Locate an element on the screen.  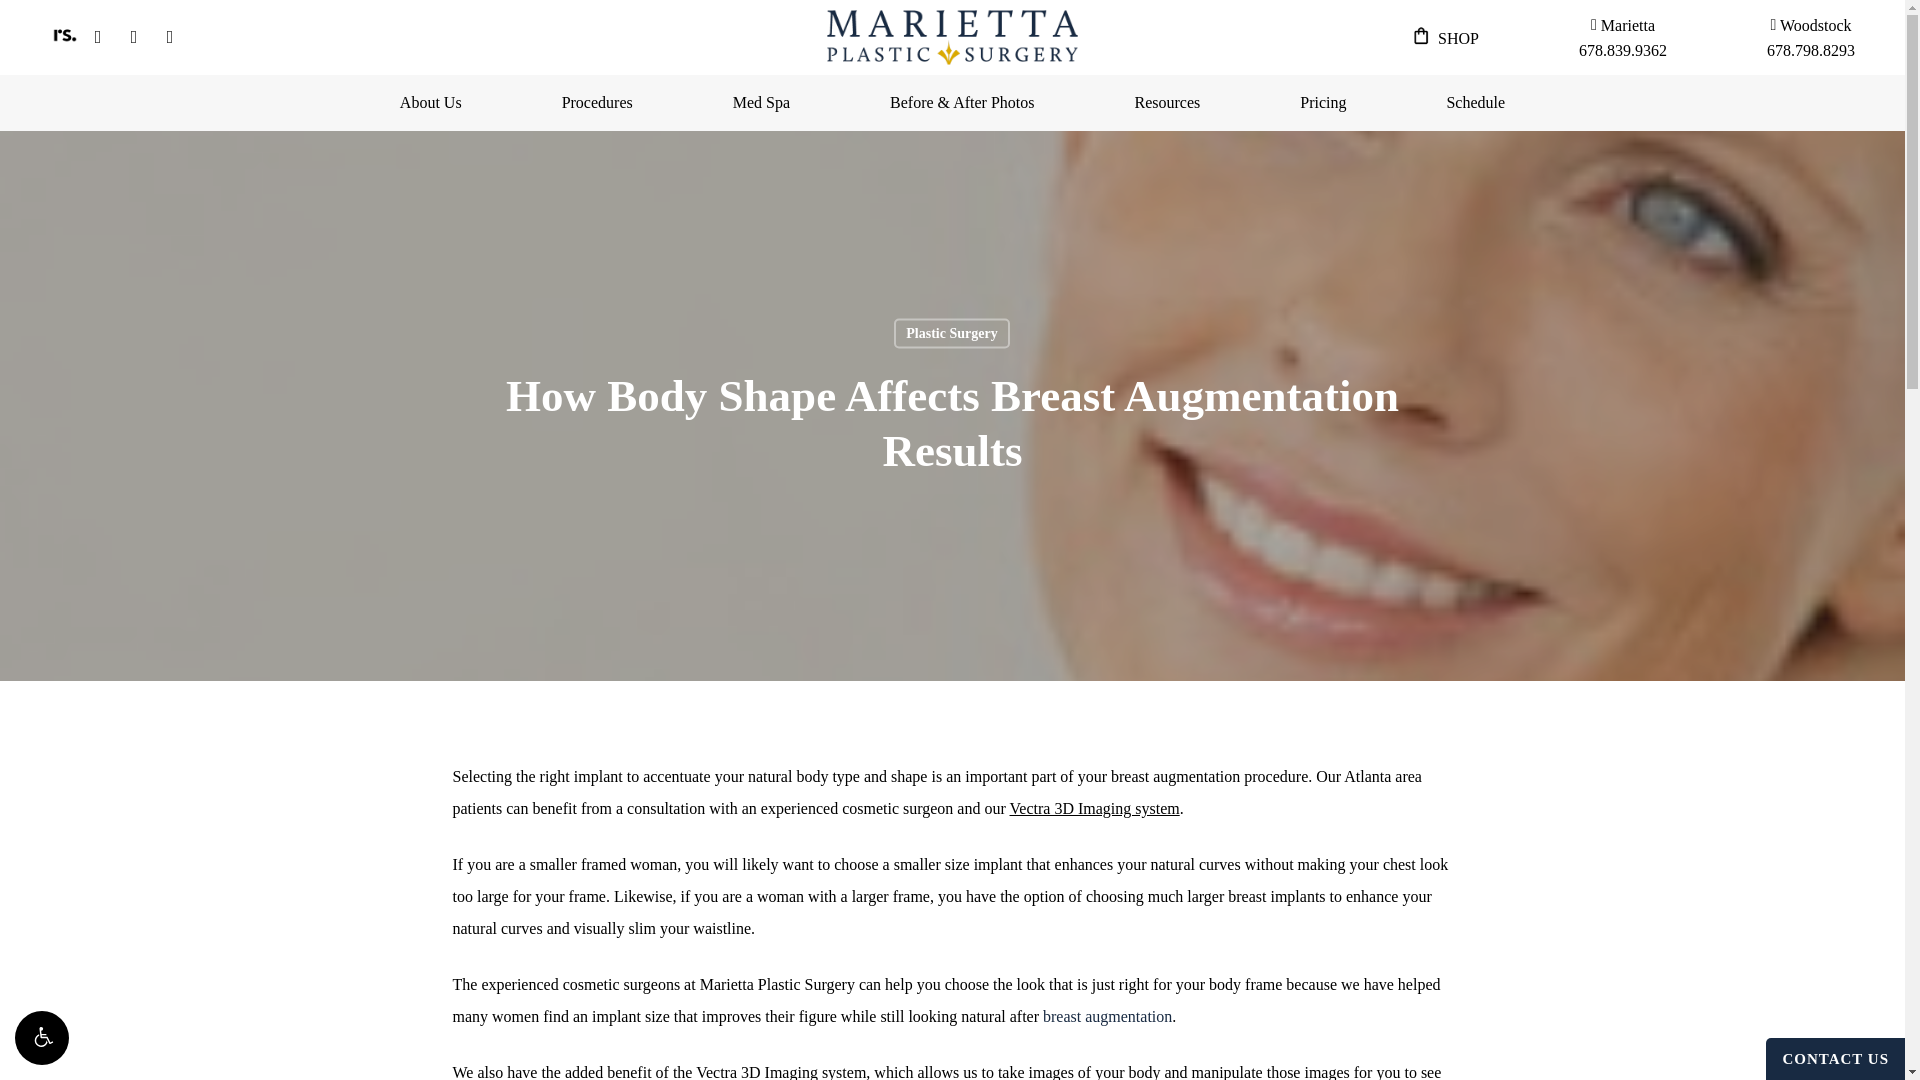
instagram is located at coordinates (1622, 34).